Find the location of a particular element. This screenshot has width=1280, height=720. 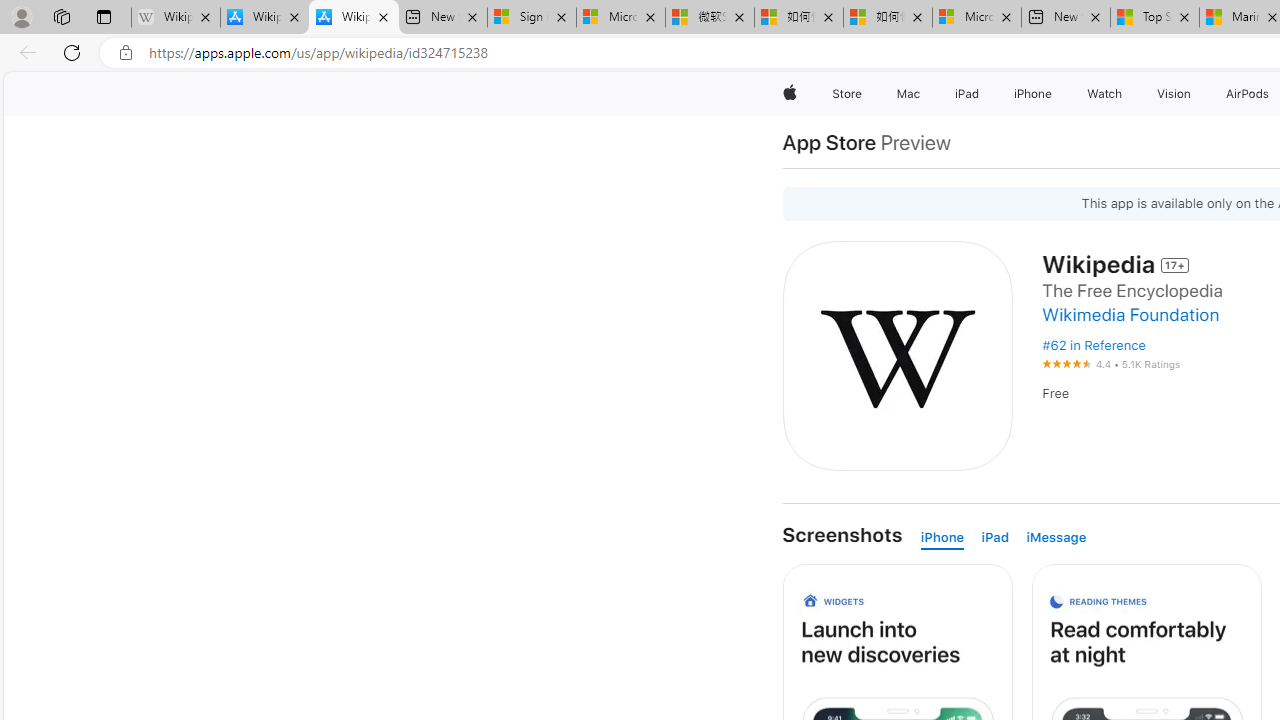

#62 in Reference is located at coordinates (1093, 345).